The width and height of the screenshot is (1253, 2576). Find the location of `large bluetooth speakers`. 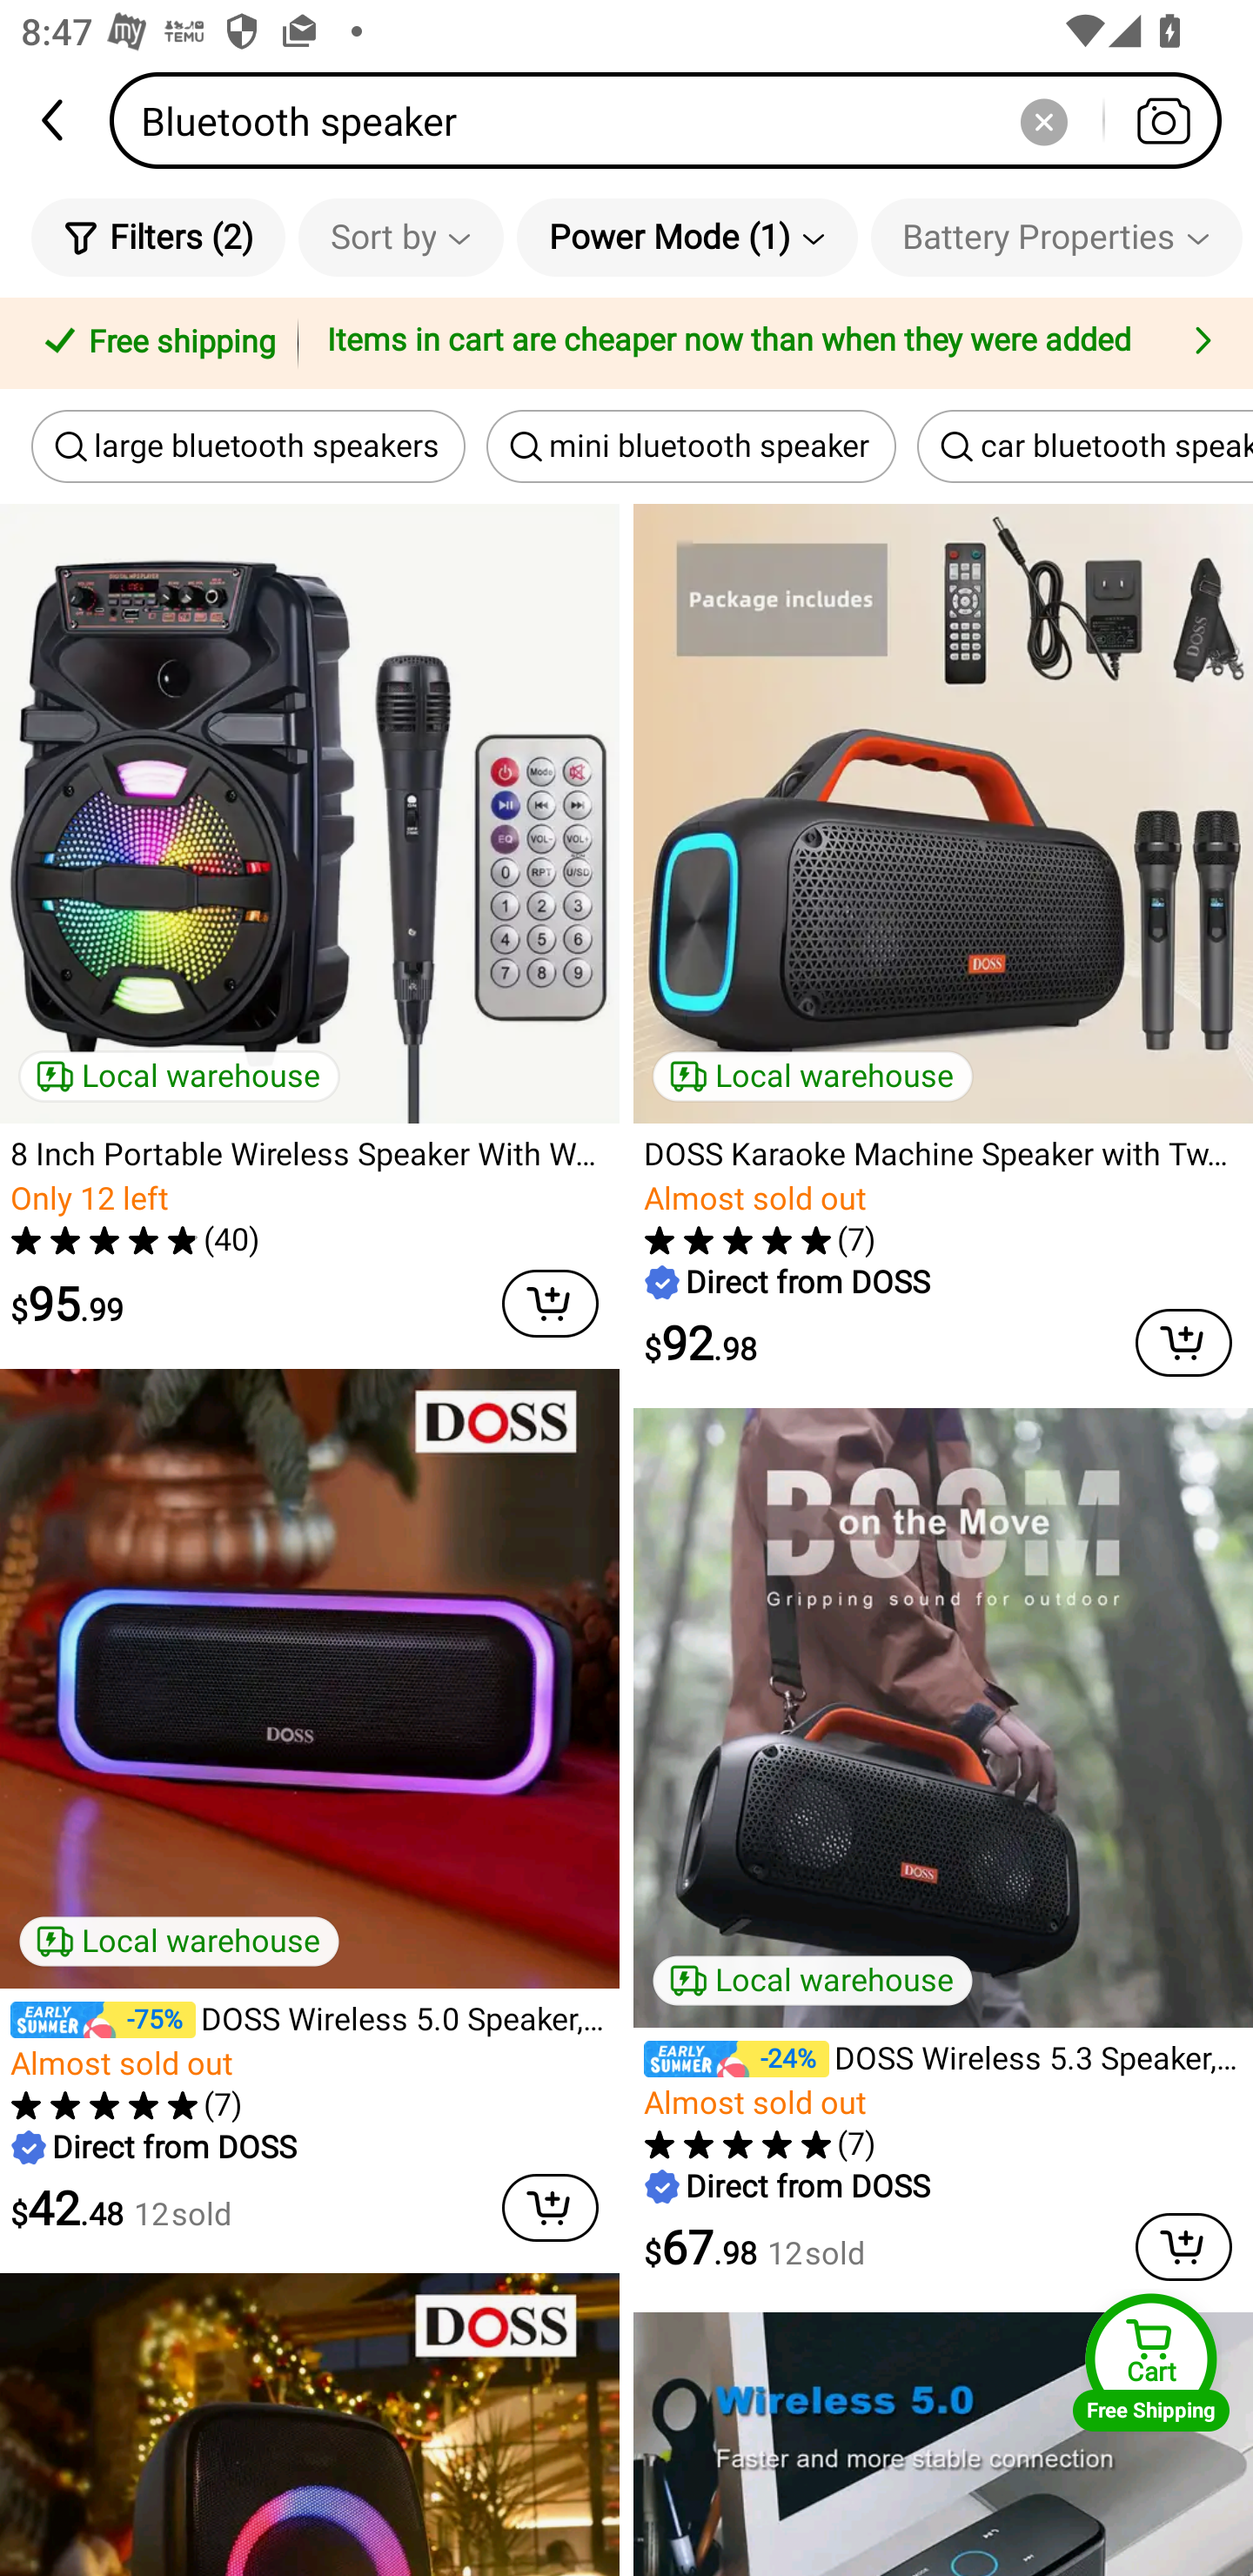

large bluetooth speakers is located at coordinates (249, 446).